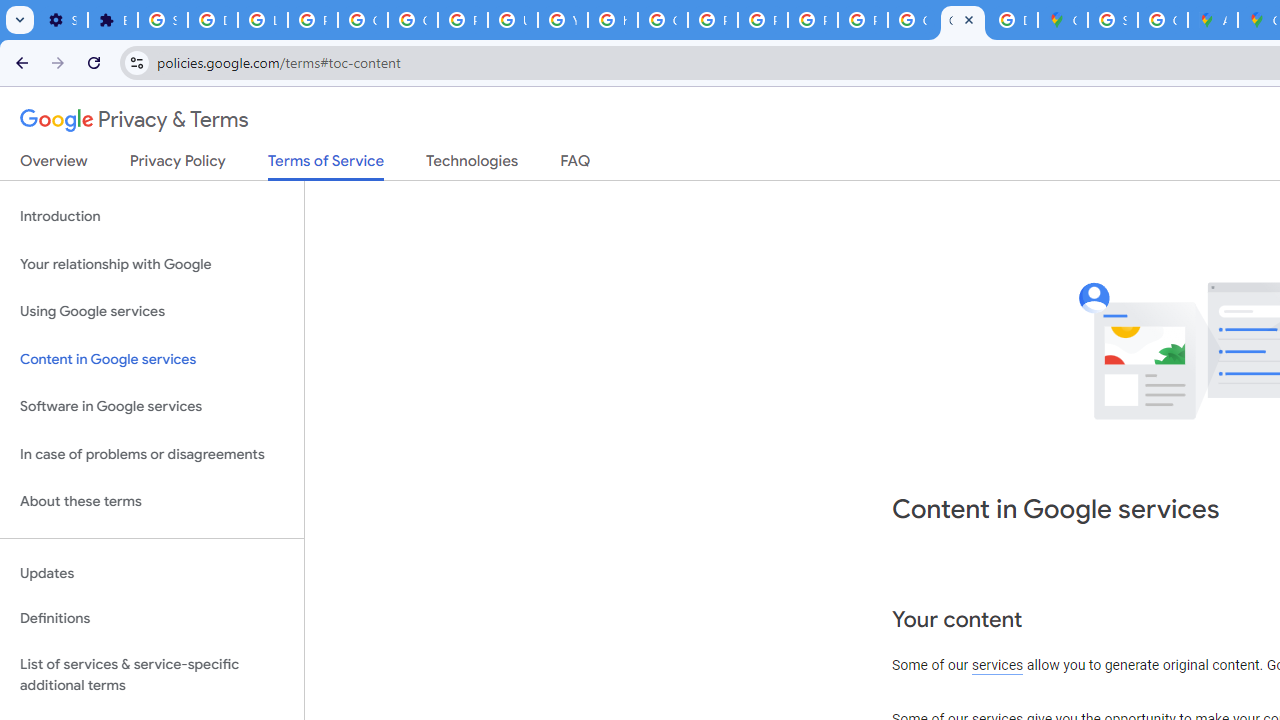  What do you see at coordinates (362, 20) in the screenshot?
I see `Google Account Help` at bounding box center [362, 20].